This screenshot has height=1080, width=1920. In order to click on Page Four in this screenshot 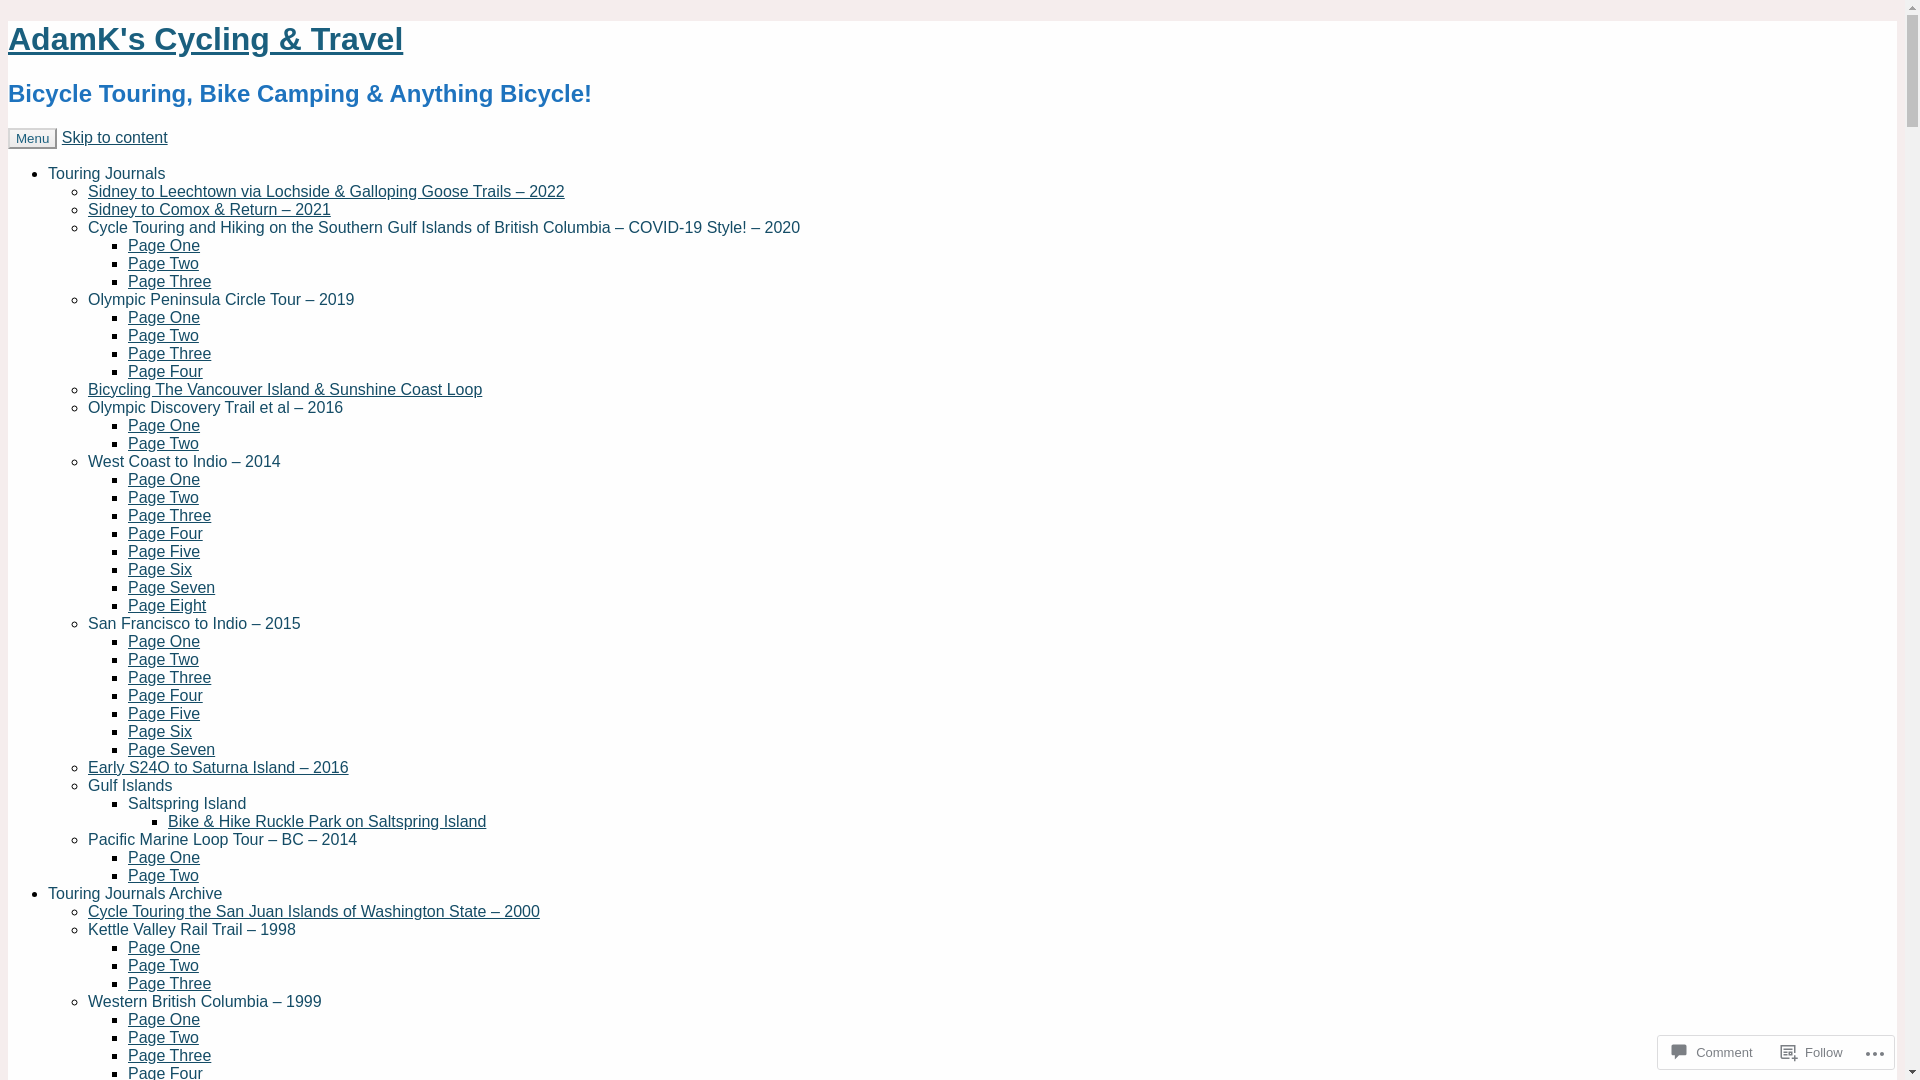, I will do `click(166, 372)`.